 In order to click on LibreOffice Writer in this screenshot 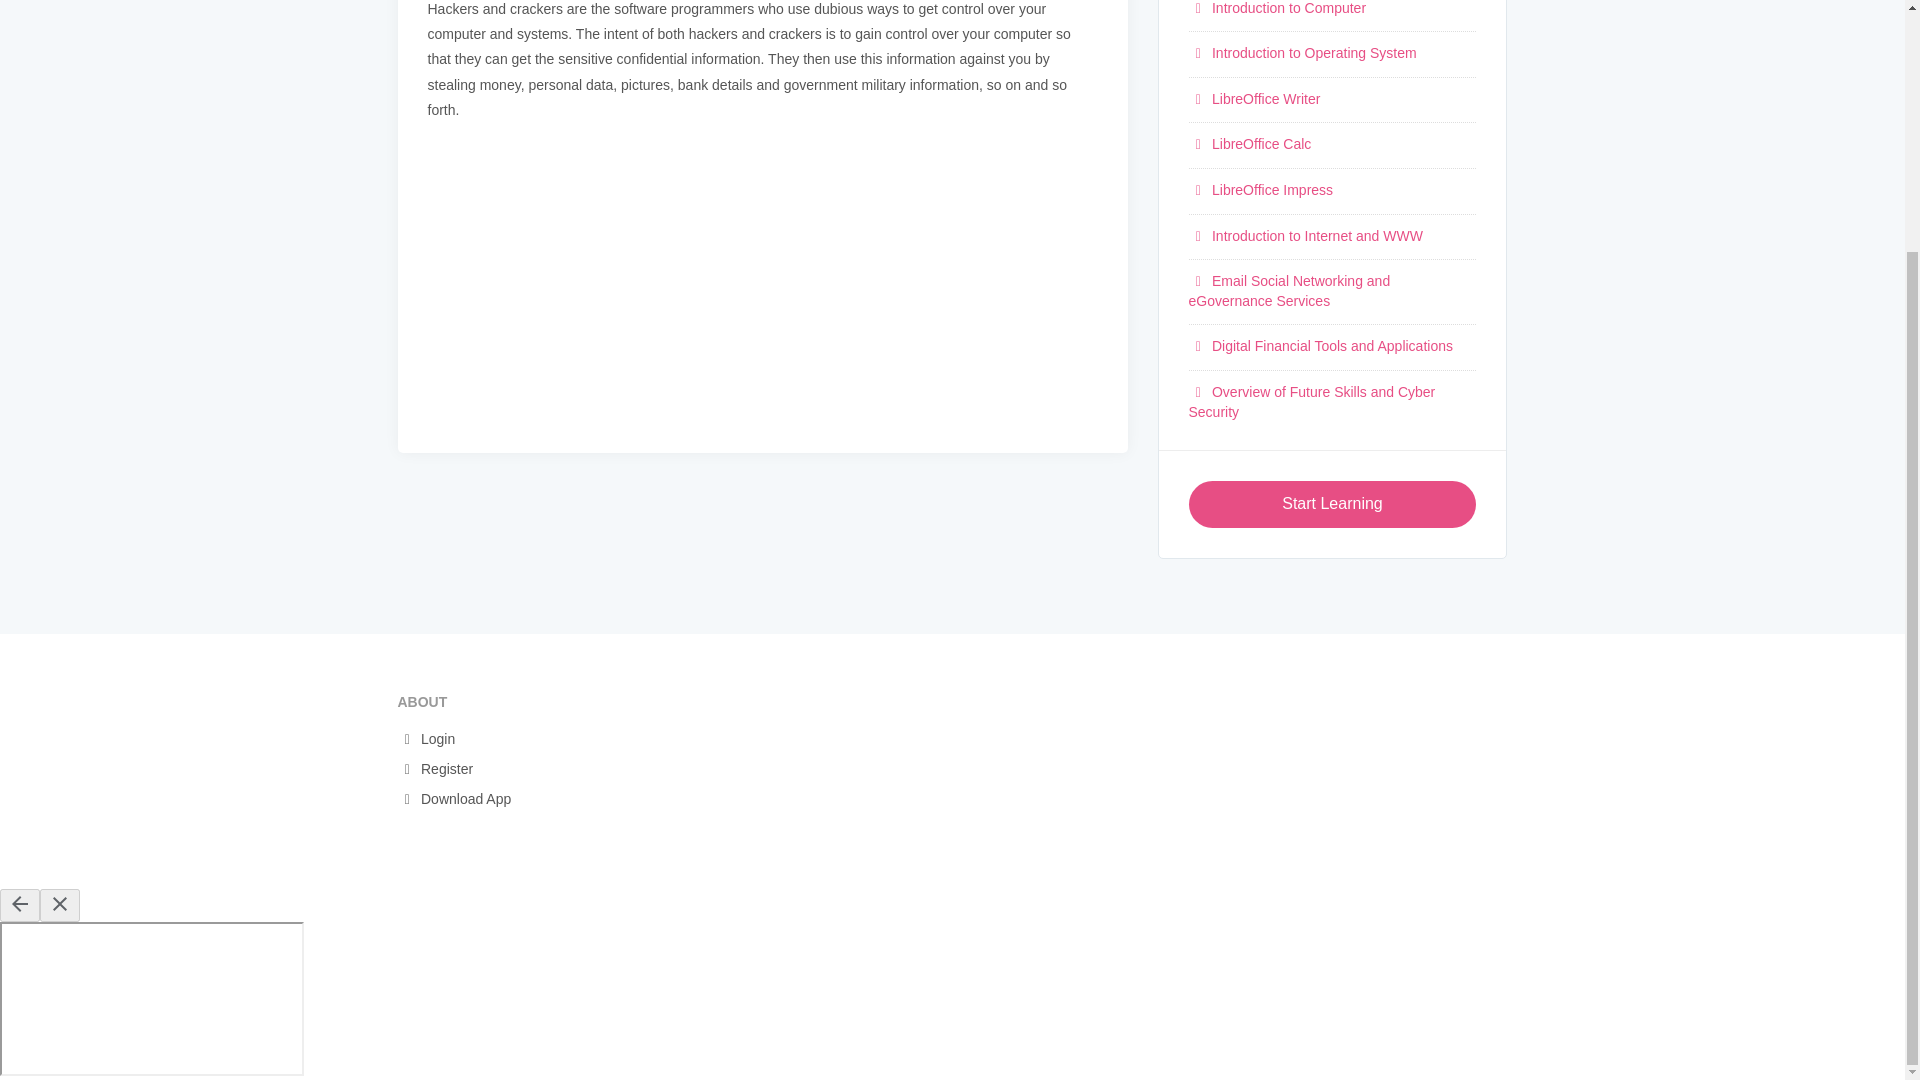, I will do `click(1254, 98)`.